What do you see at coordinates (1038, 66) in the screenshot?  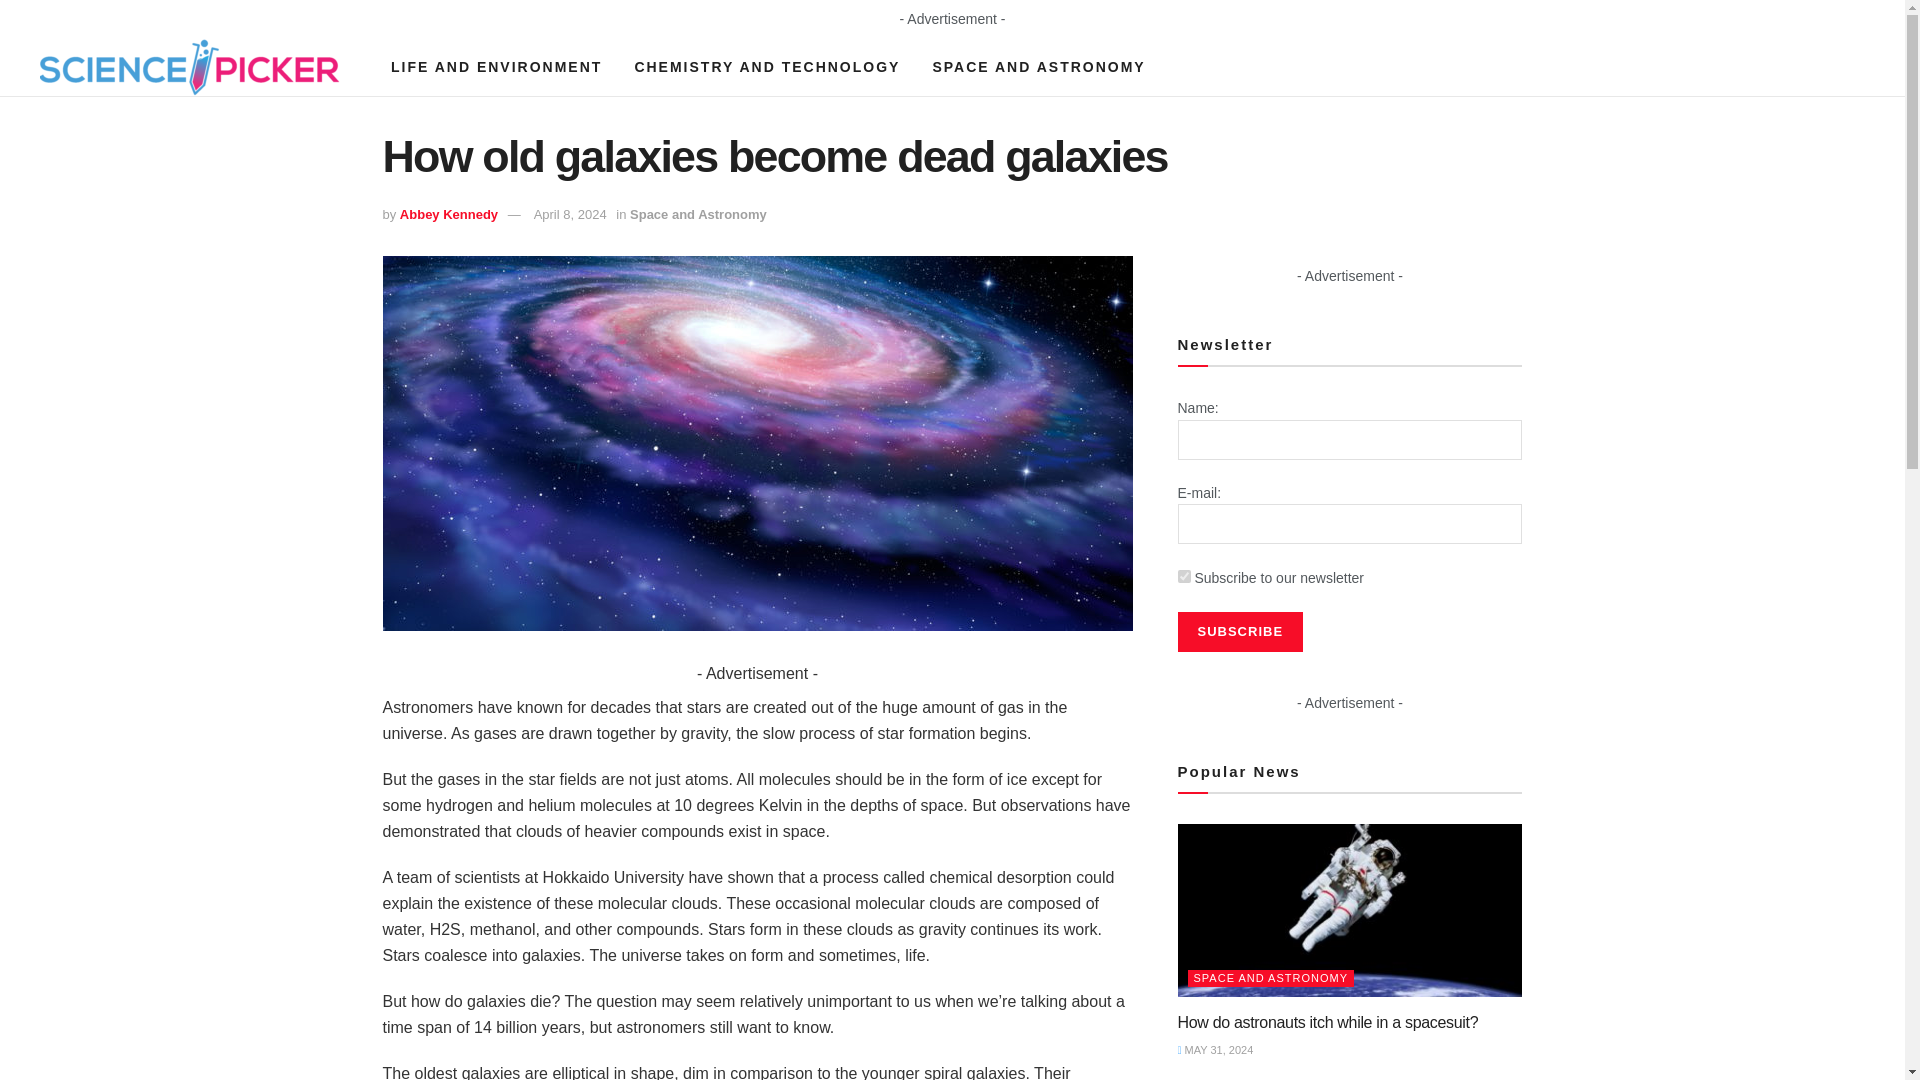 I see `SPACE AND ASTRONOMY` at bounding box center [1038, 66].